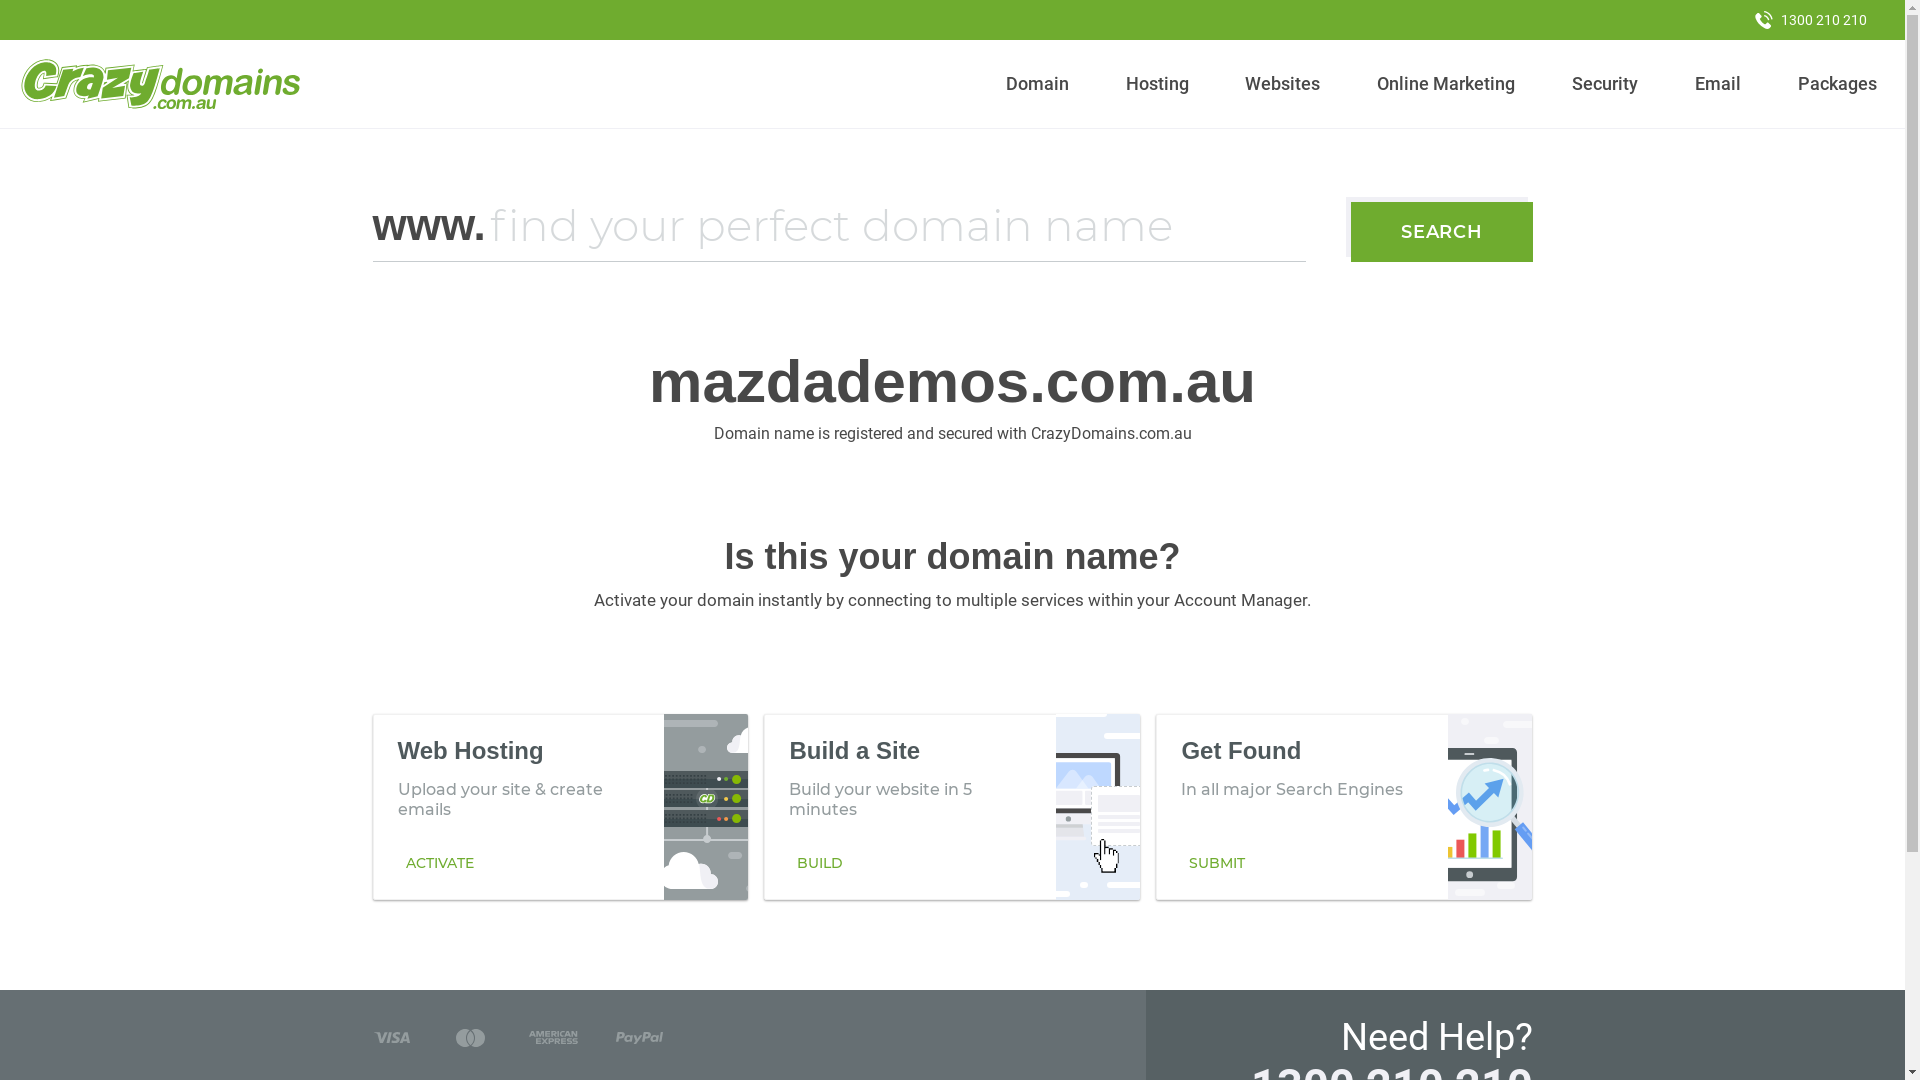  What do you see at coordinates (1837, 84) in the screenshot?
I see `Packages` at bounding box center [1837, 84].